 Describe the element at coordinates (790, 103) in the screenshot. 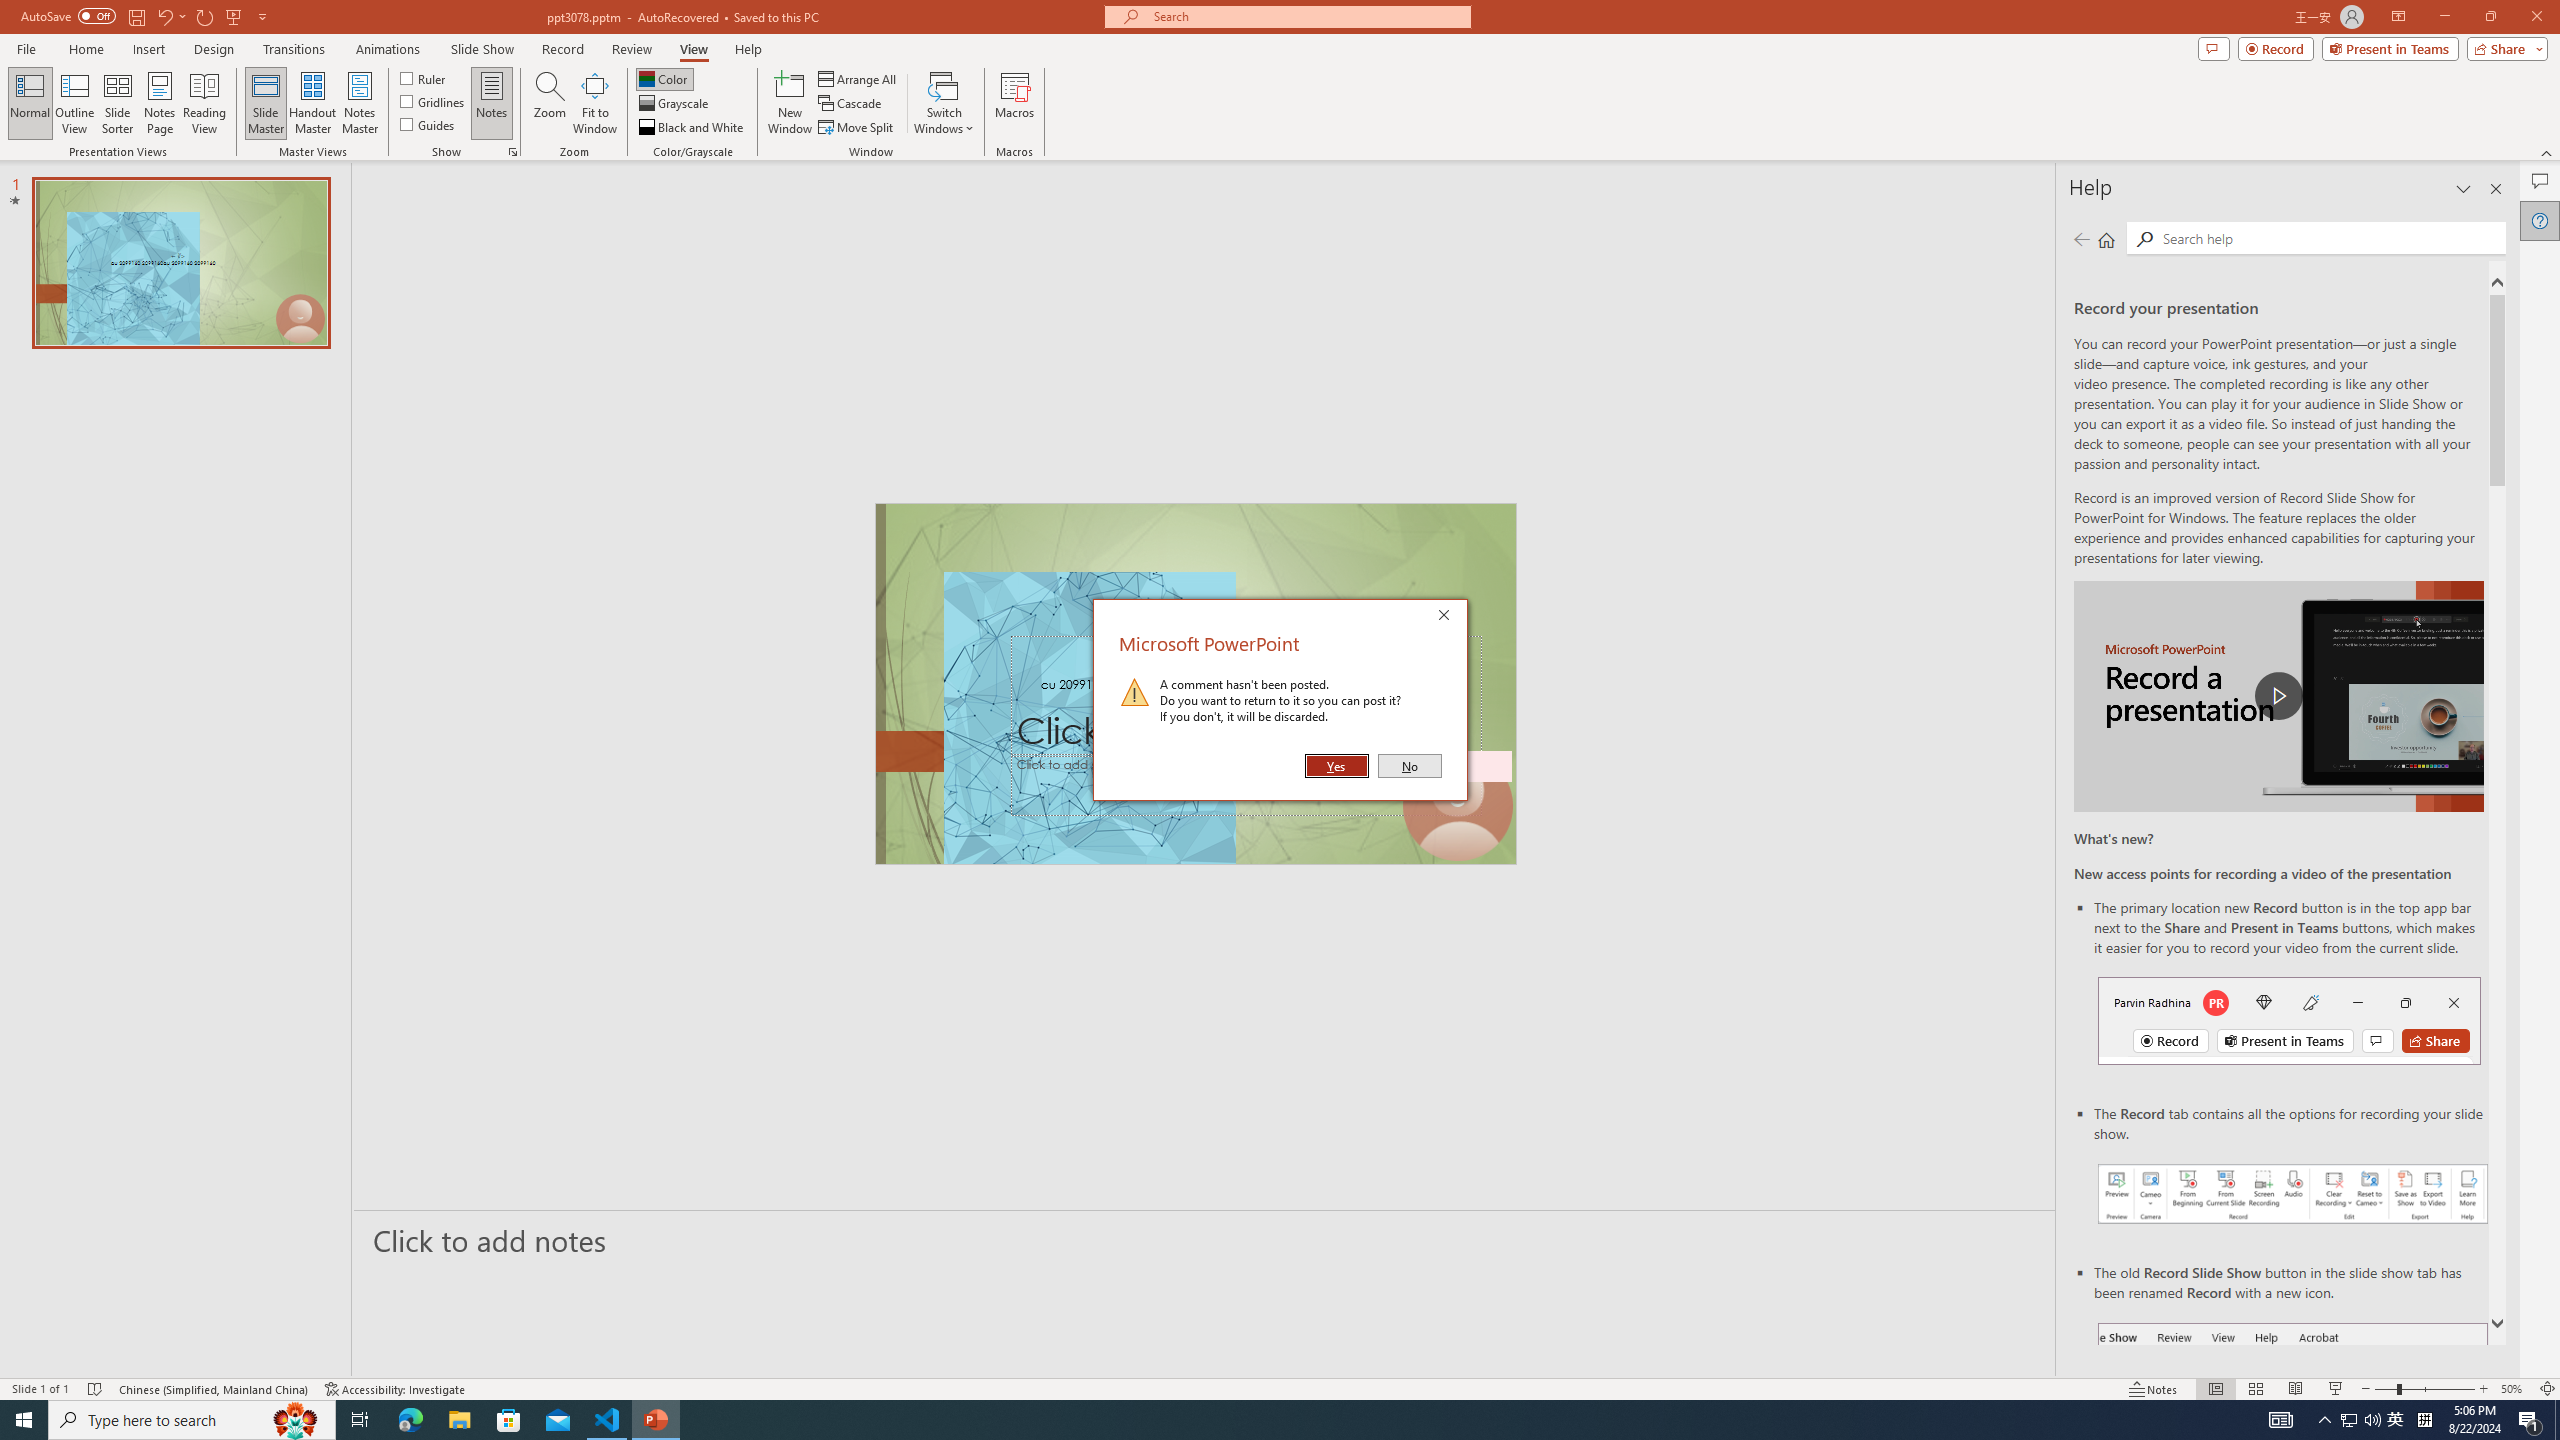

I see `New Window` at that location.